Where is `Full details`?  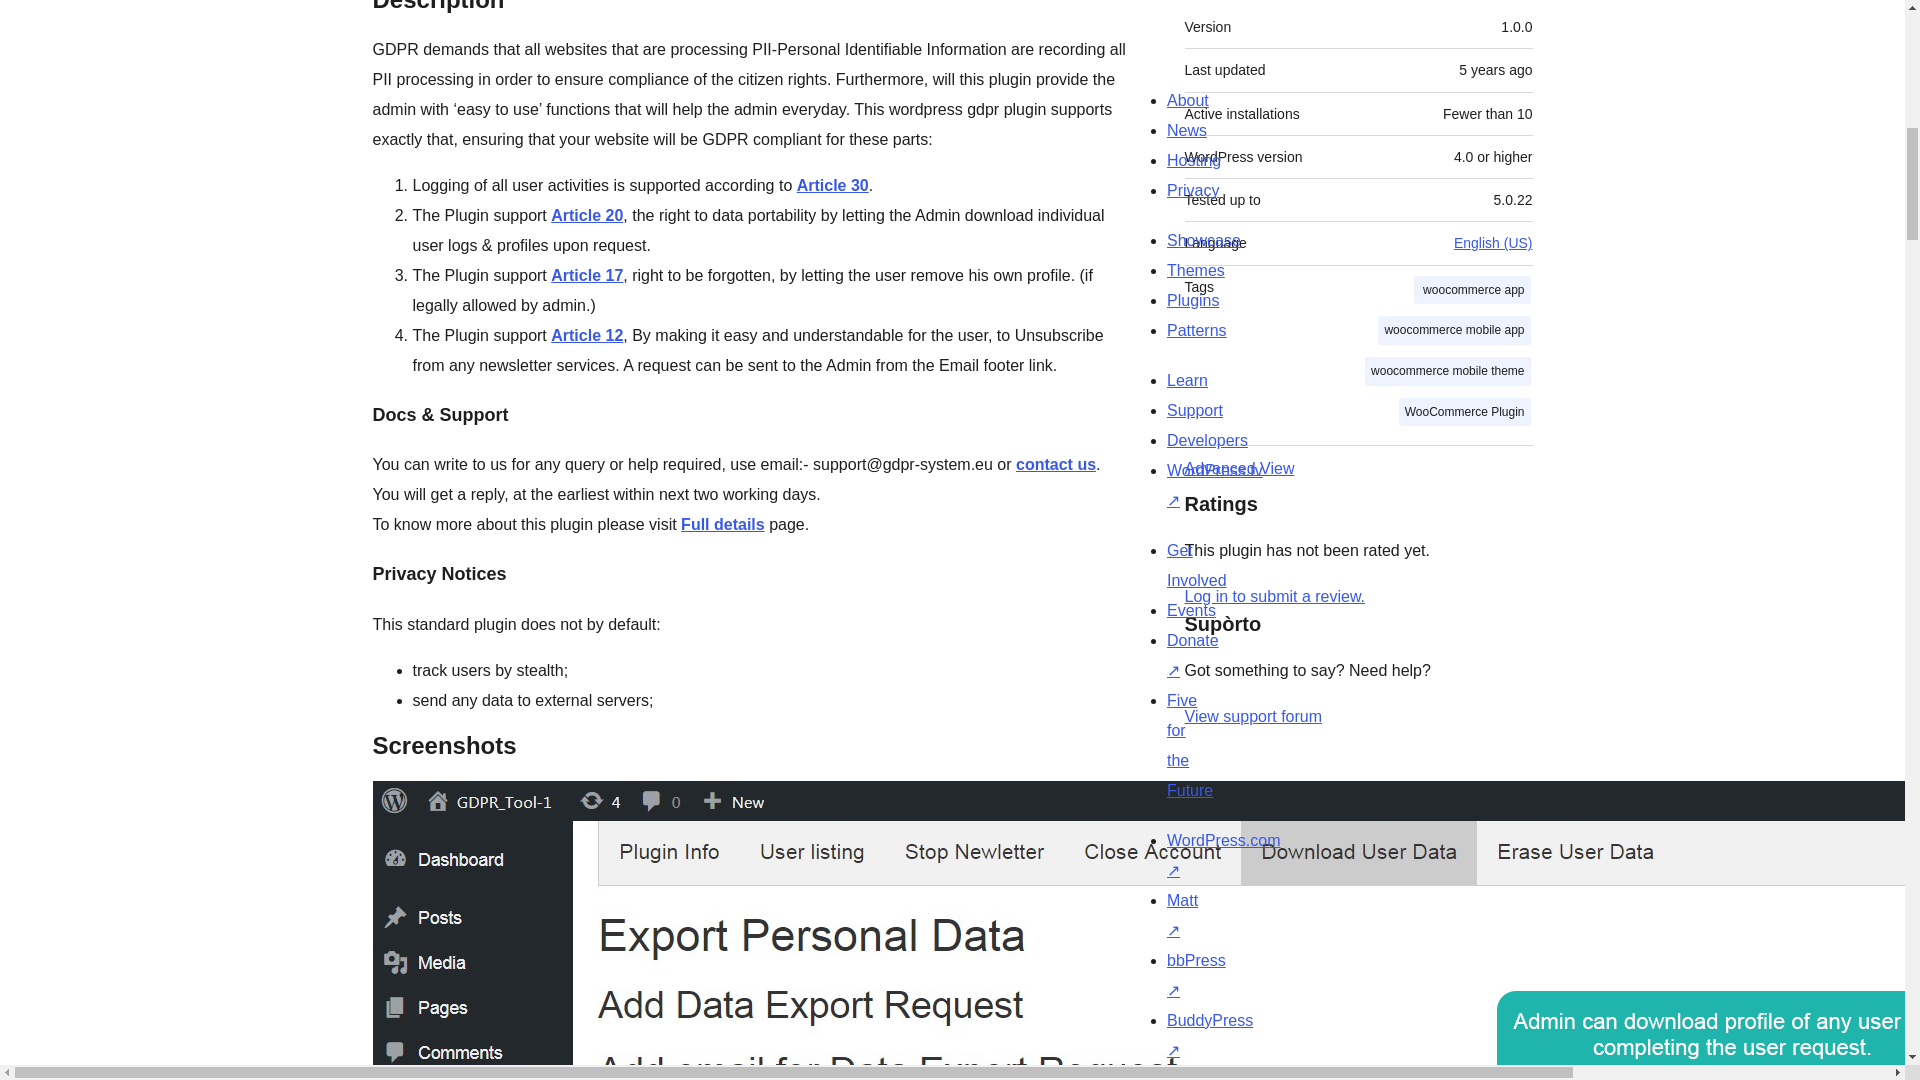 Full details is located at coordinates (722, 524).